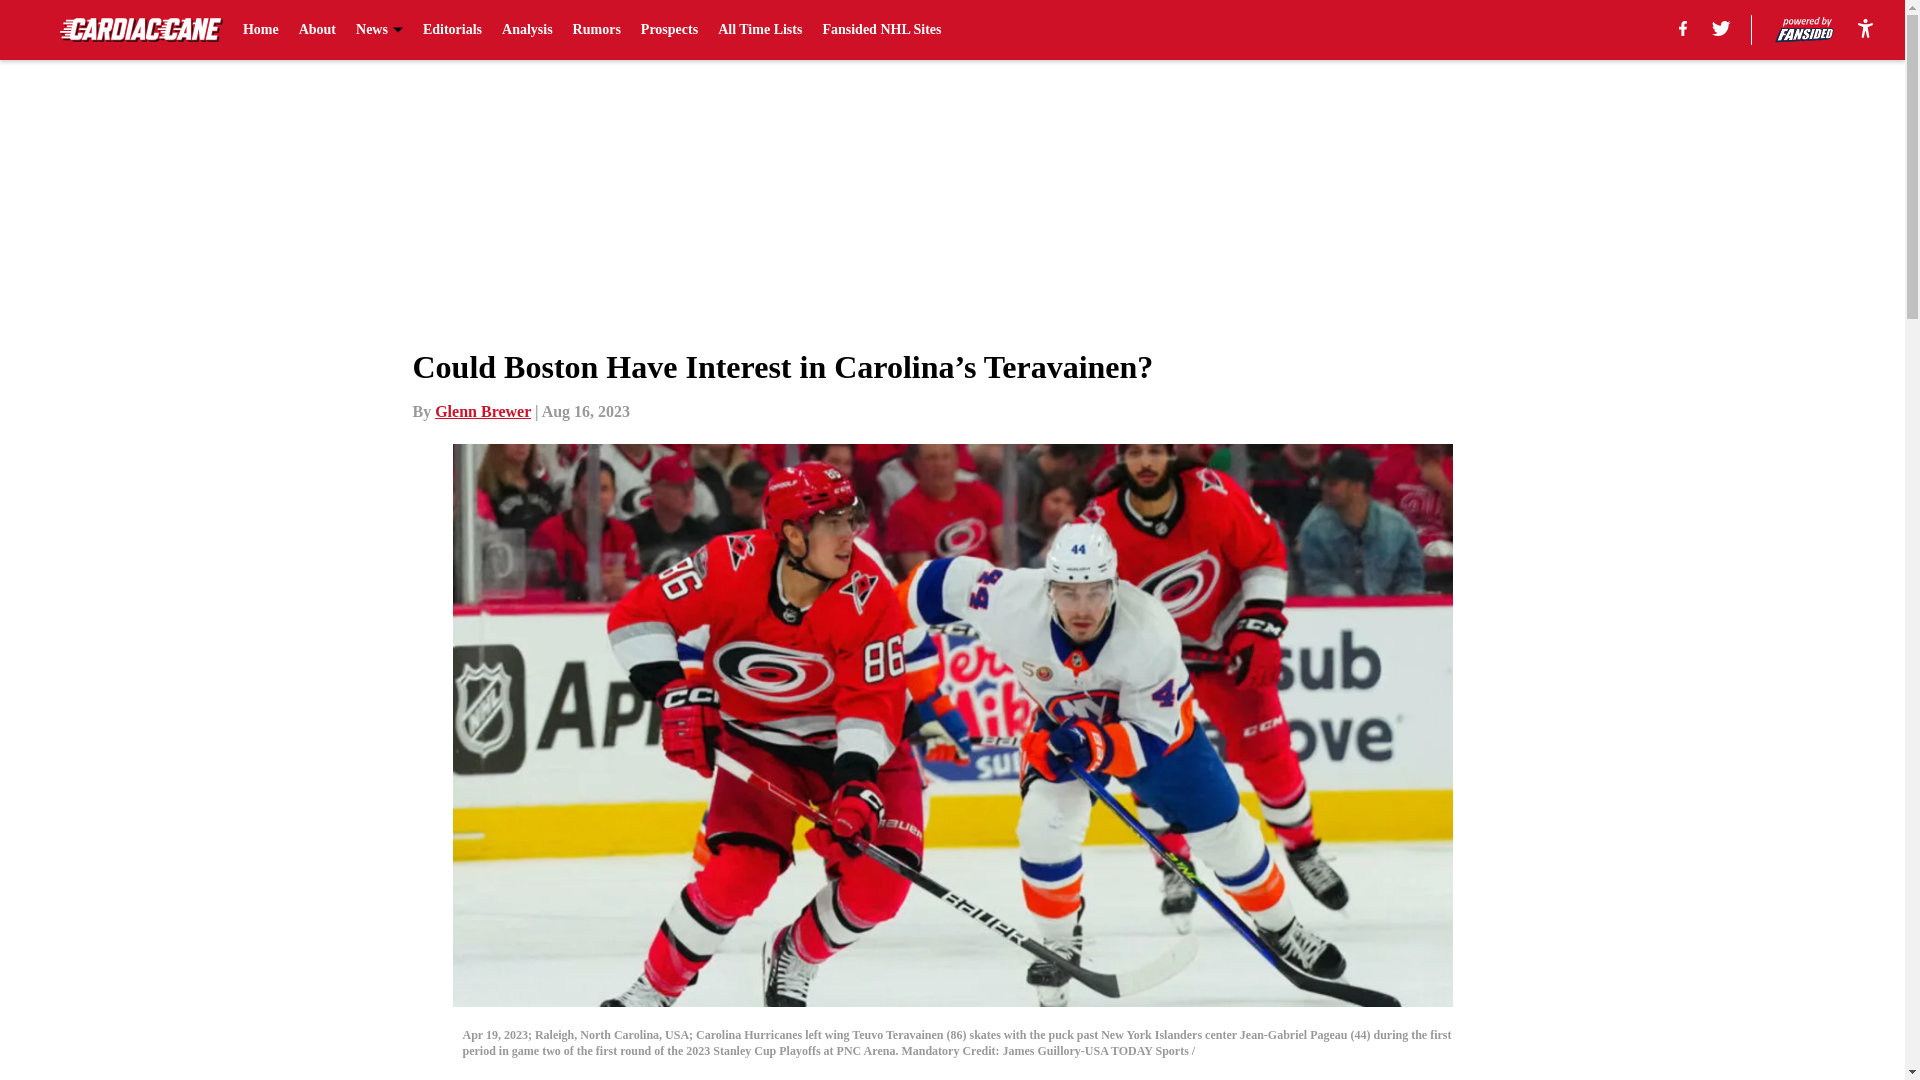  I want to click on Glenn Brewer, so click(483, 411).